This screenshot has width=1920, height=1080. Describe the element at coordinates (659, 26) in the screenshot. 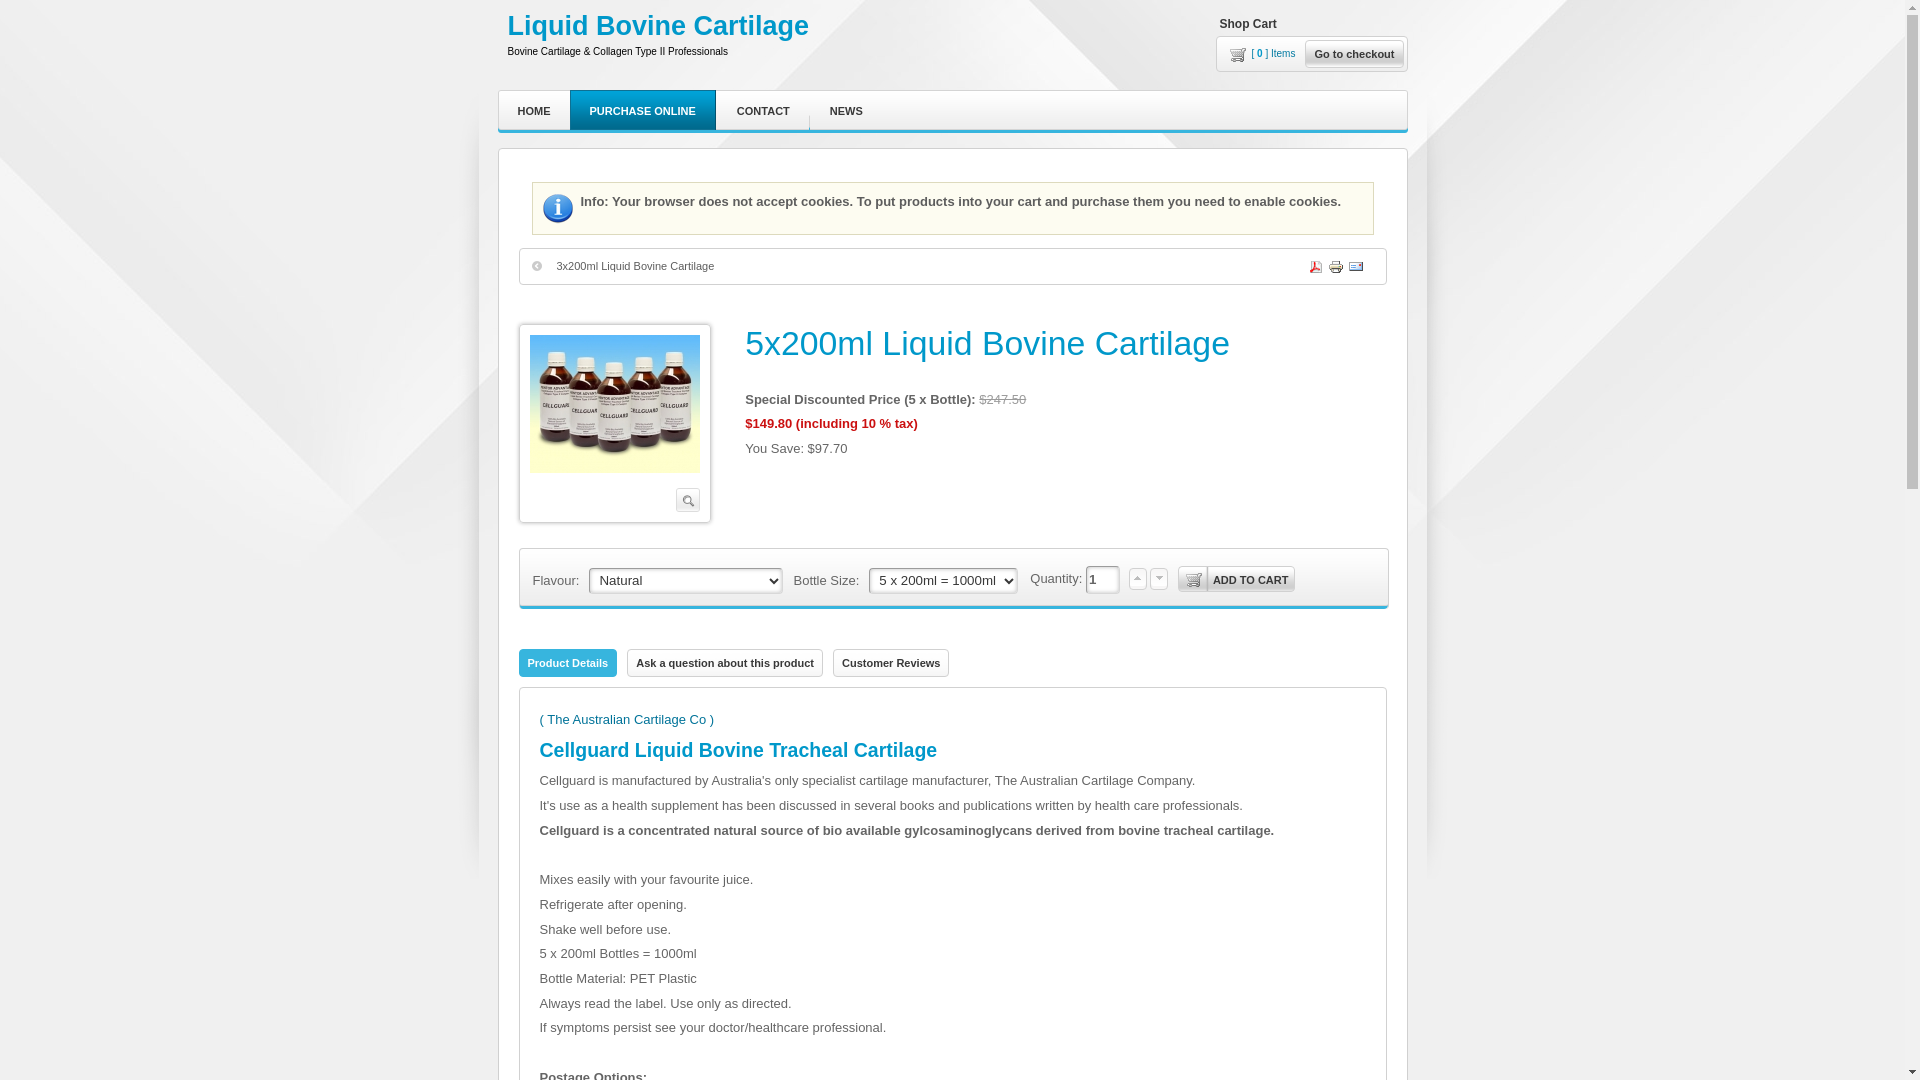

I see `Liquid Bovine Cartilage` at that location.